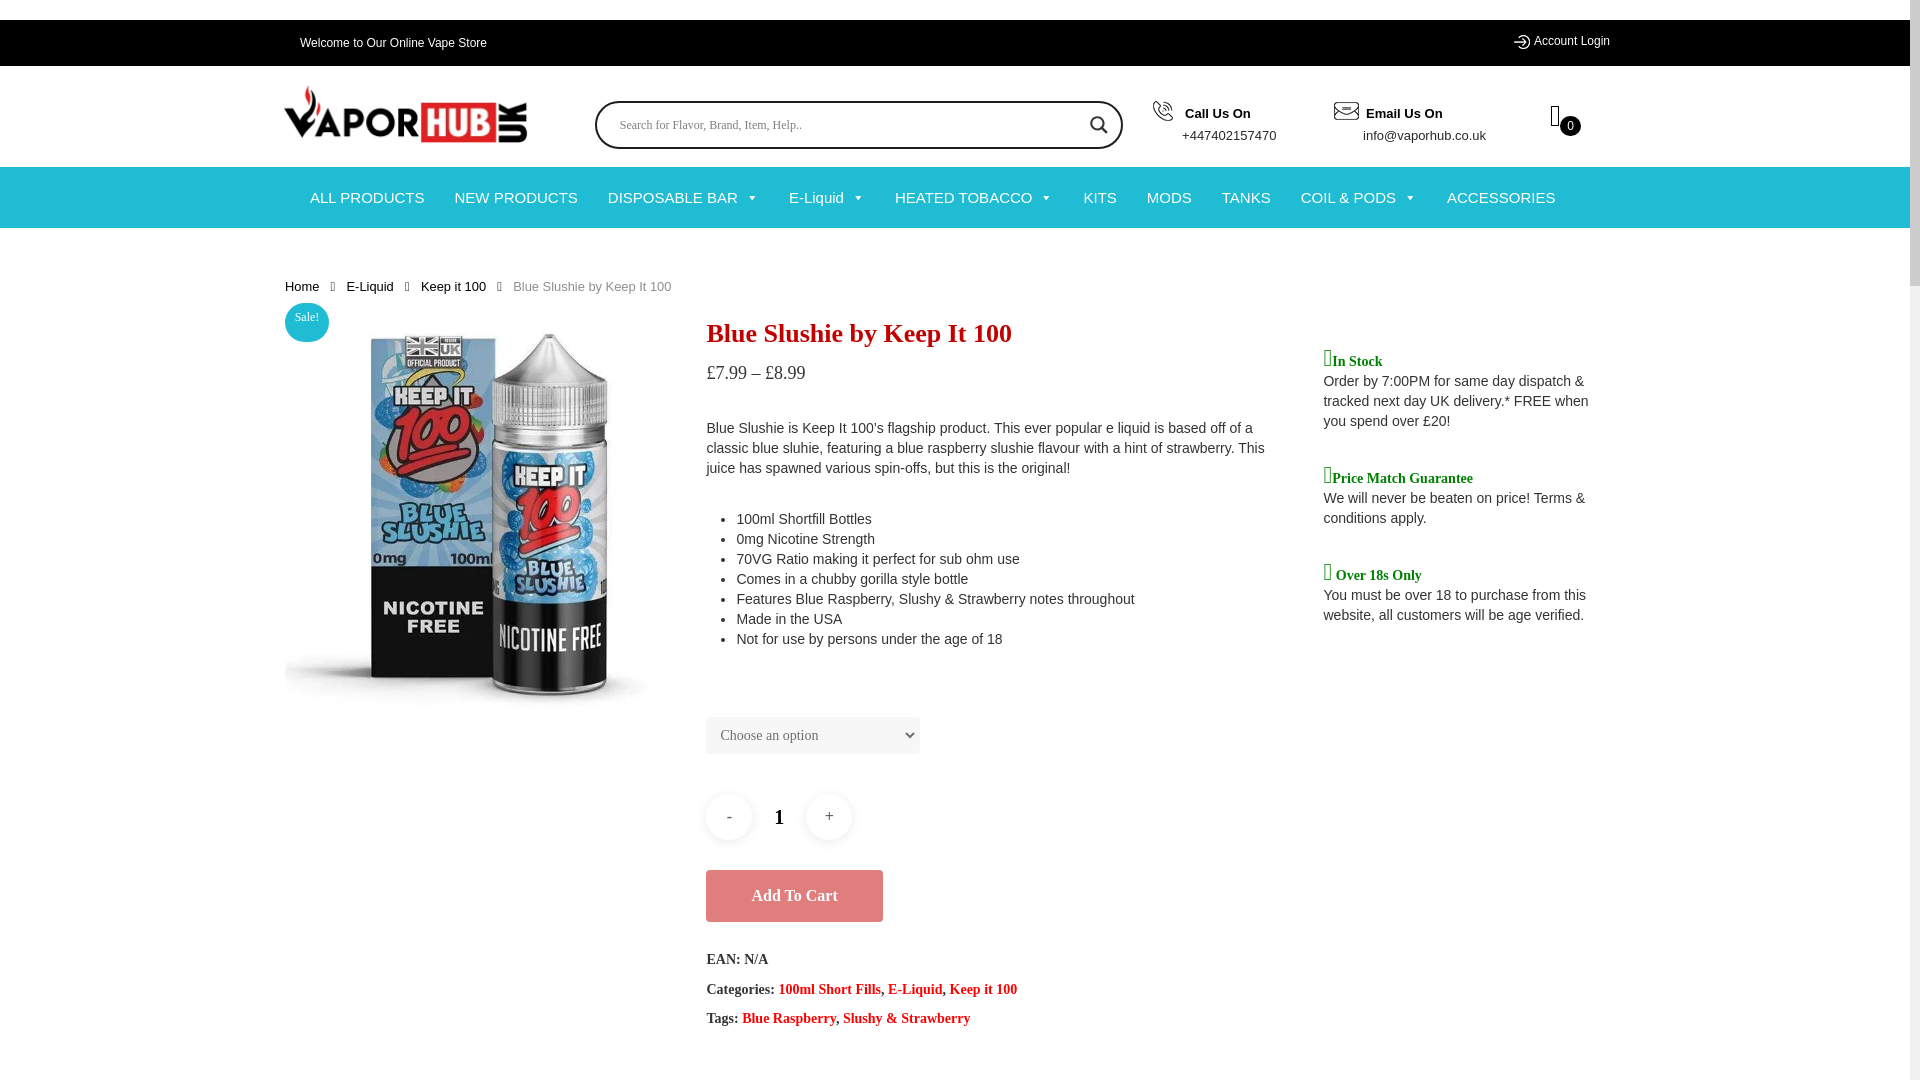 The width and height of the screenshot is (1920, 1080). Describe the element at coordinates (683, 197) in the screenshot. I see `DISPOSABLE BAR` at that location.